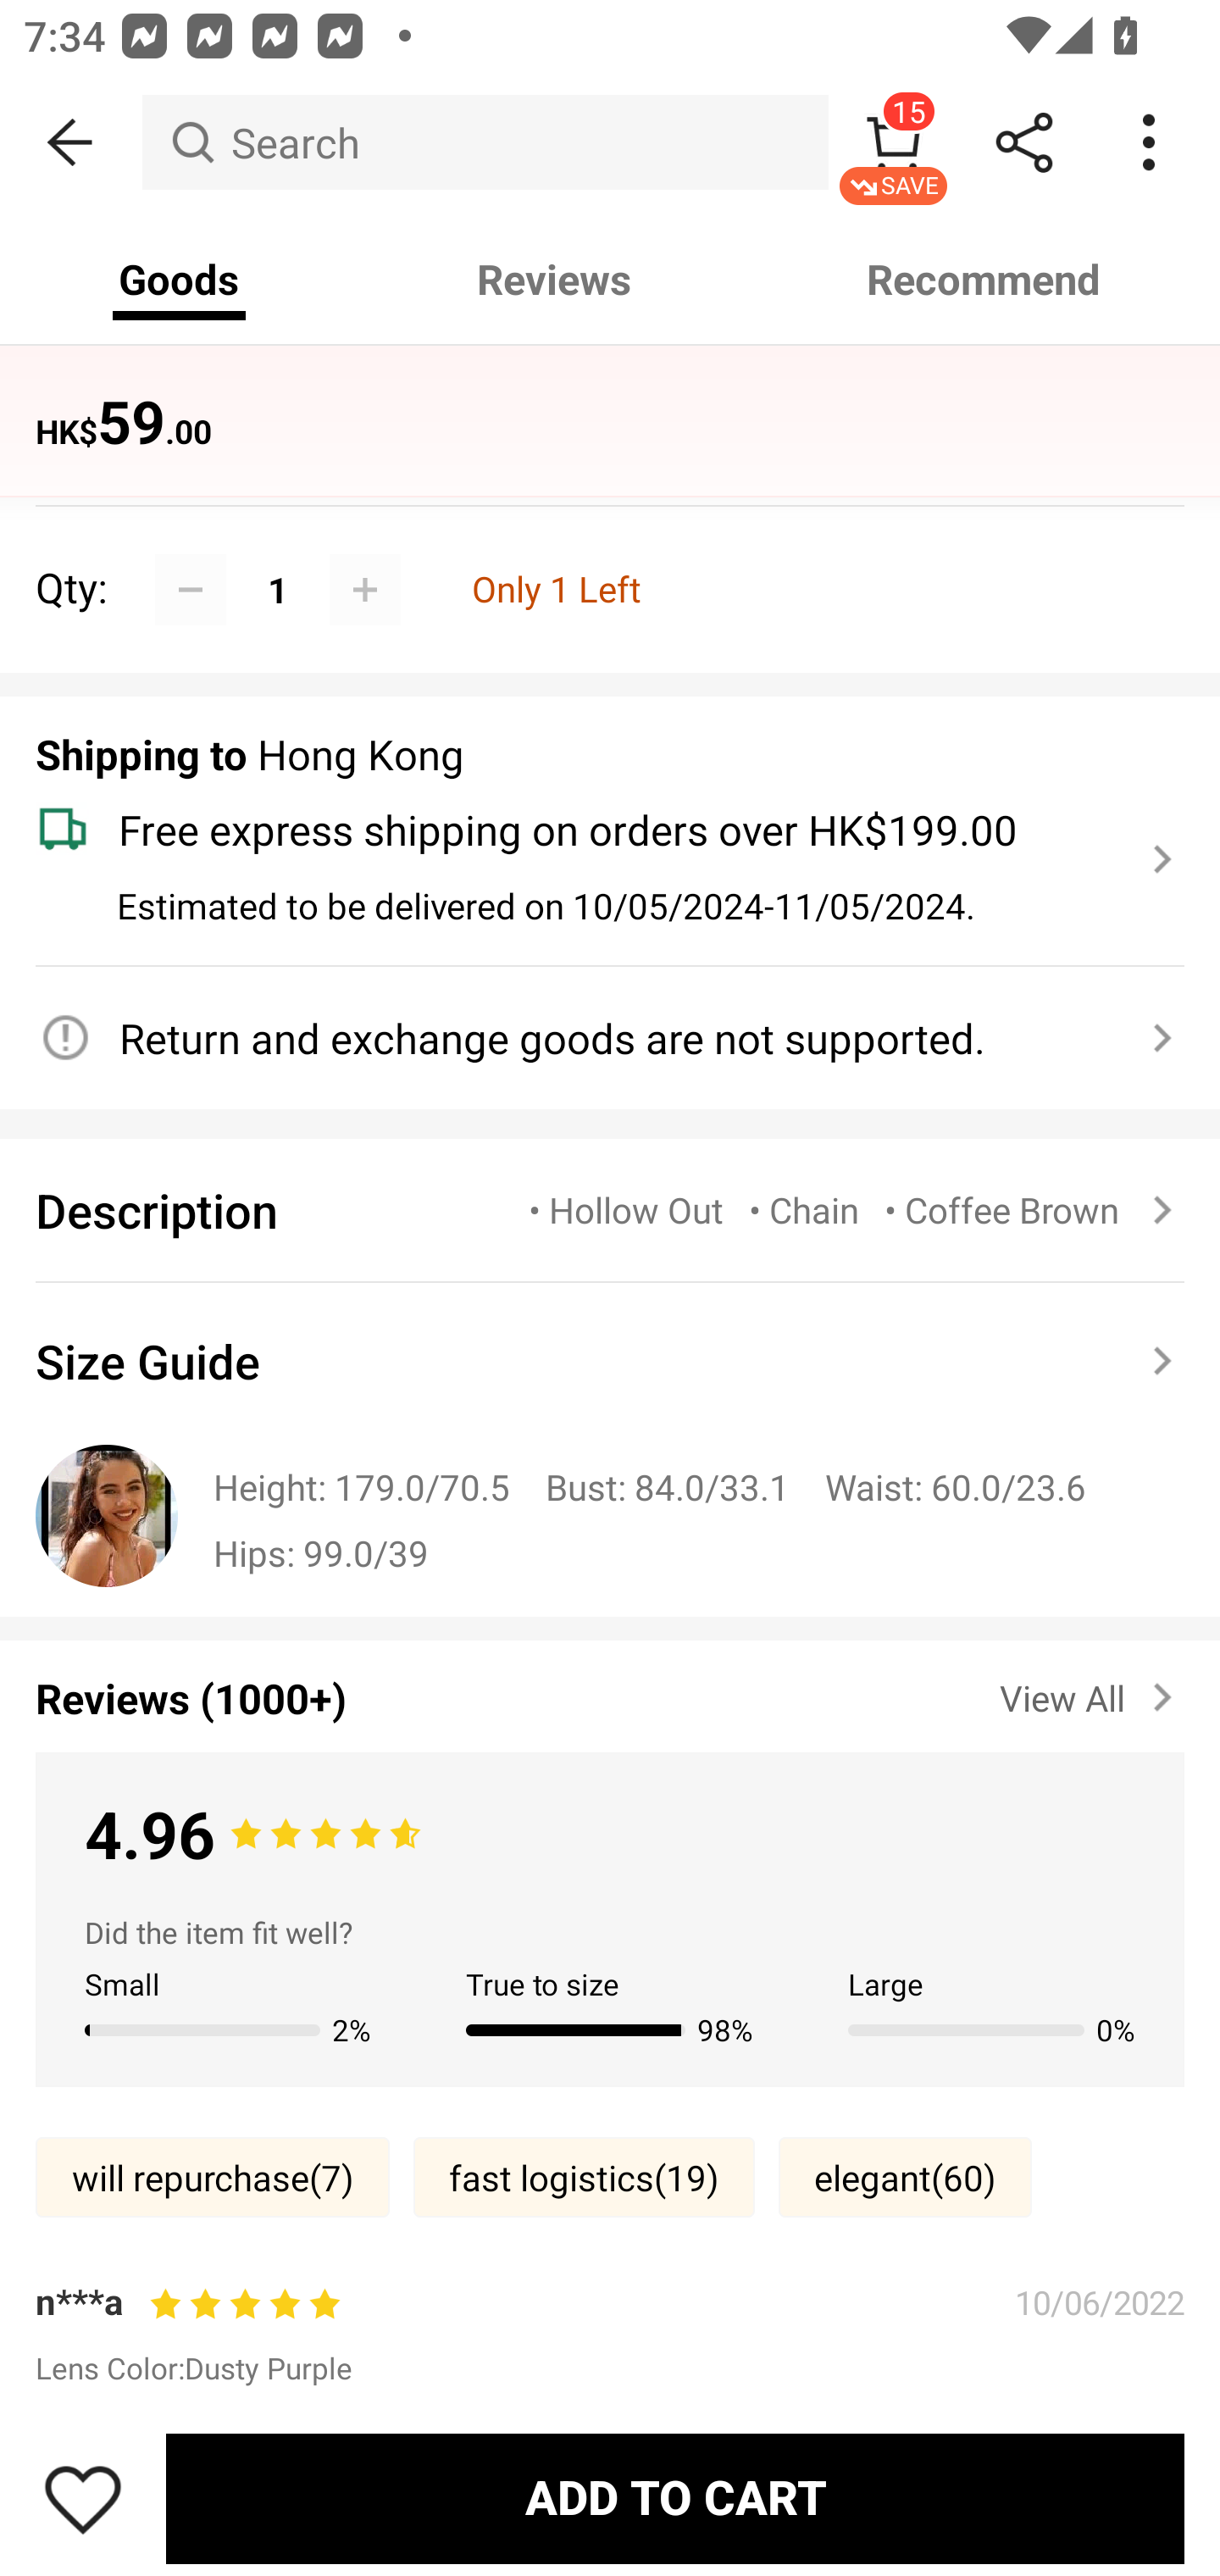  Describe the element at coordinates (905, 2178) in the screenshot. I see `elegant(60)` at that location.